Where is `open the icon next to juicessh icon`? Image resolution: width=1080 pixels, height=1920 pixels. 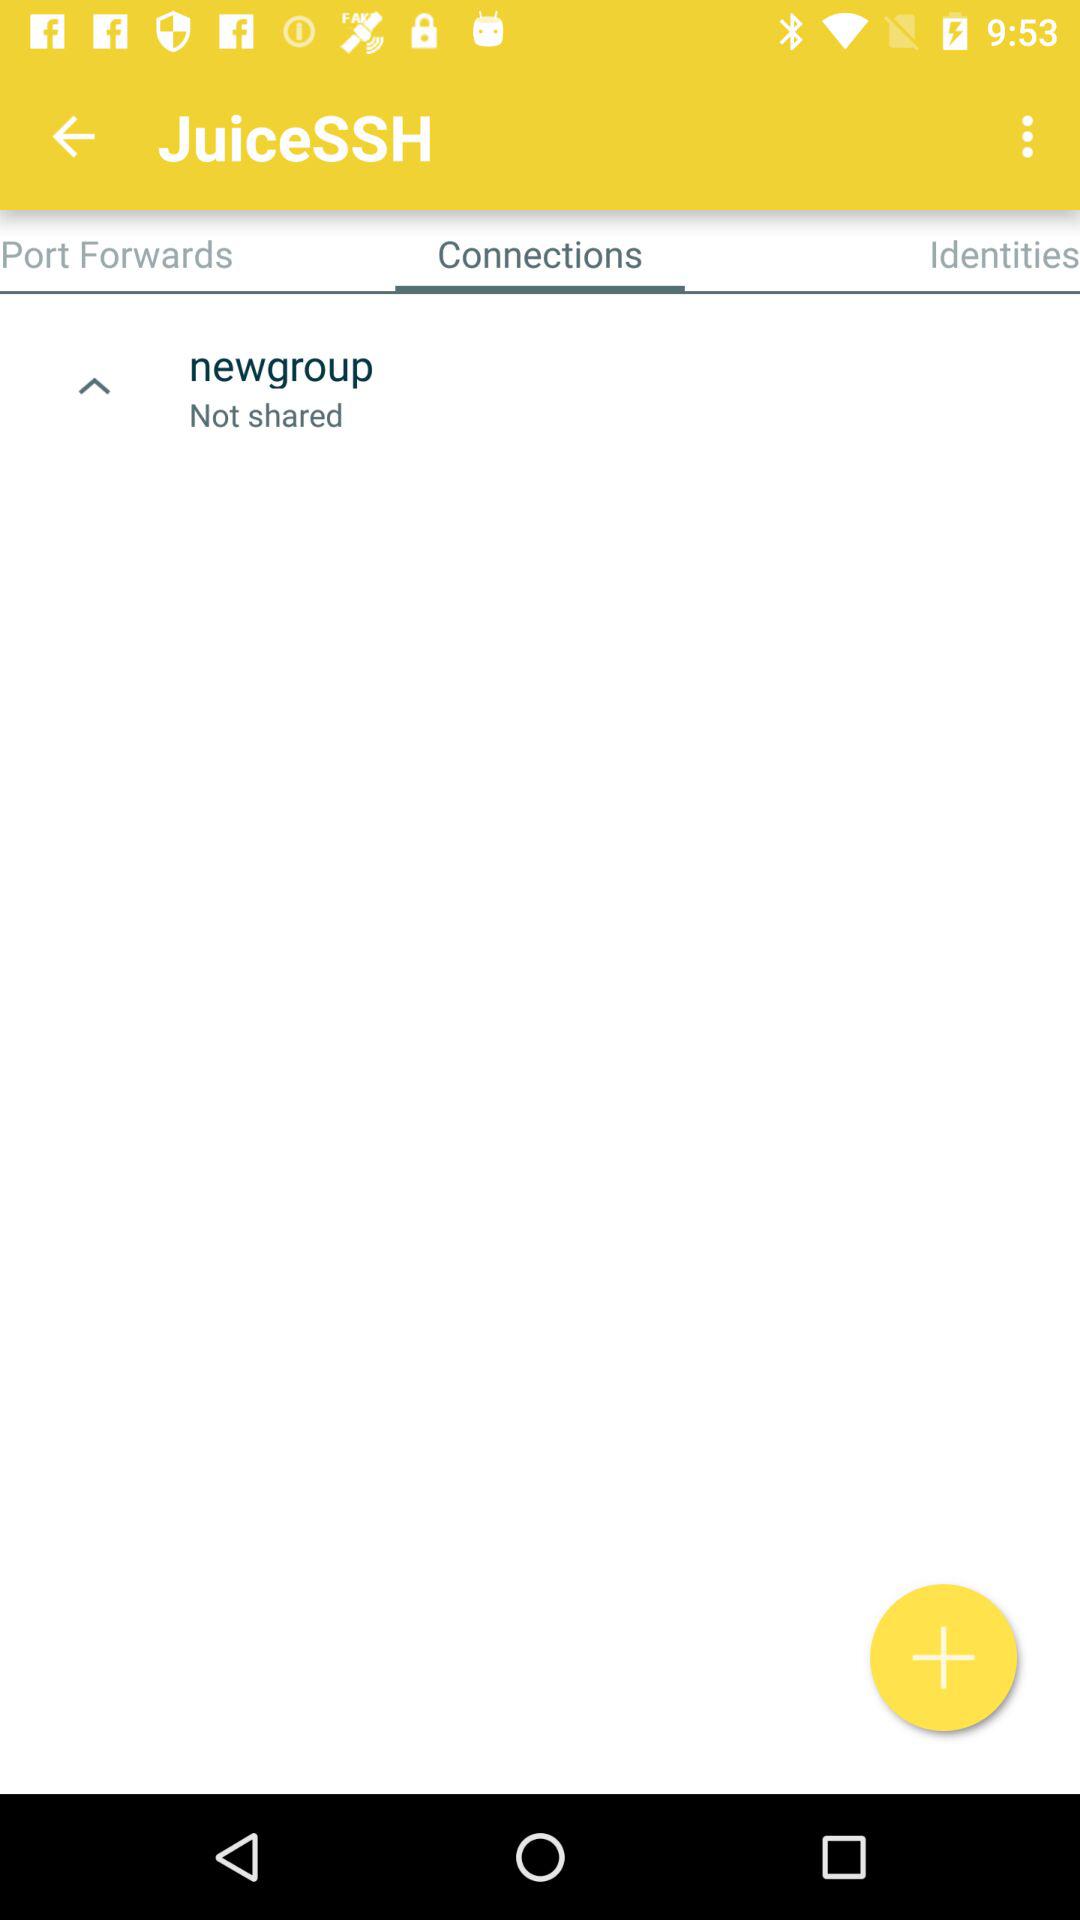 open the icon next to juicessh icon is located at coordinates (1032, 136).